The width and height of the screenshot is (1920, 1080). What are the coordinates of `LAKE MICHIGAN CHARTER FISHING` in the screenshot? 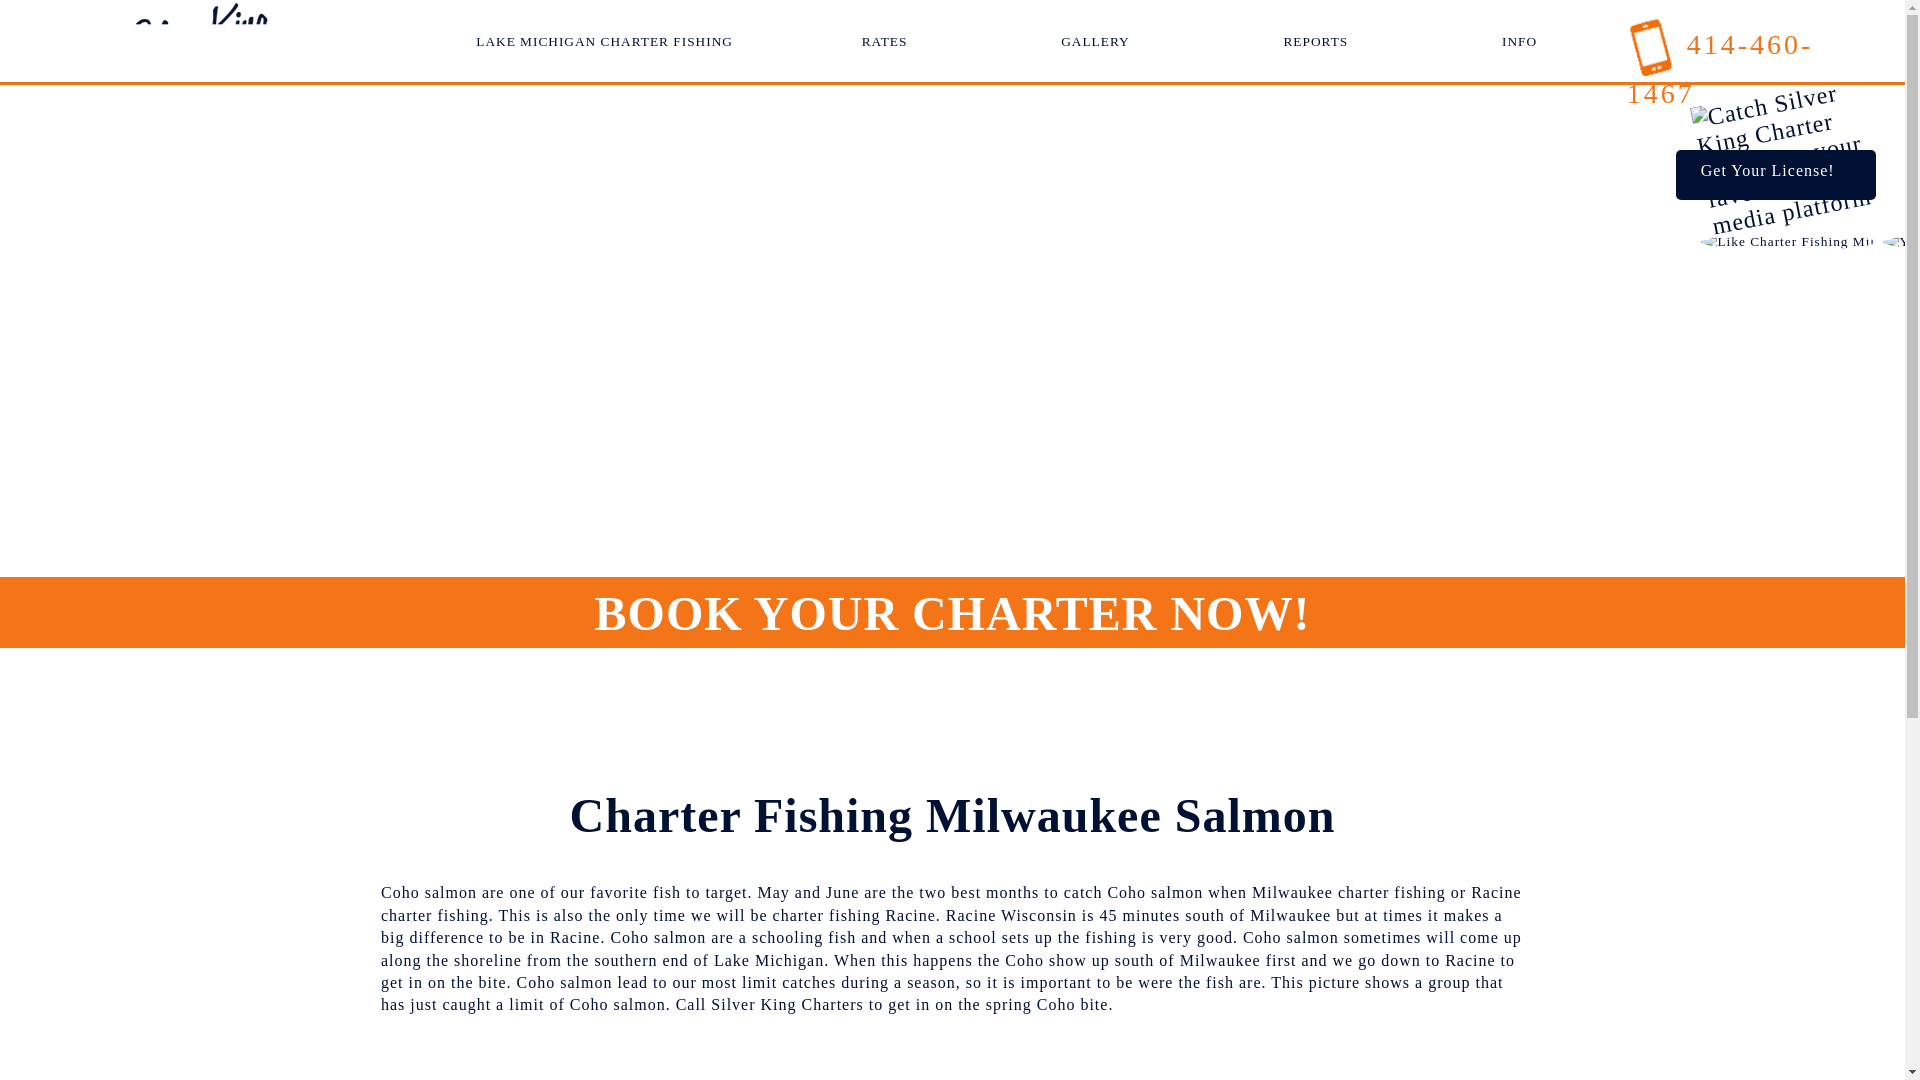 It's located at (604, 40).